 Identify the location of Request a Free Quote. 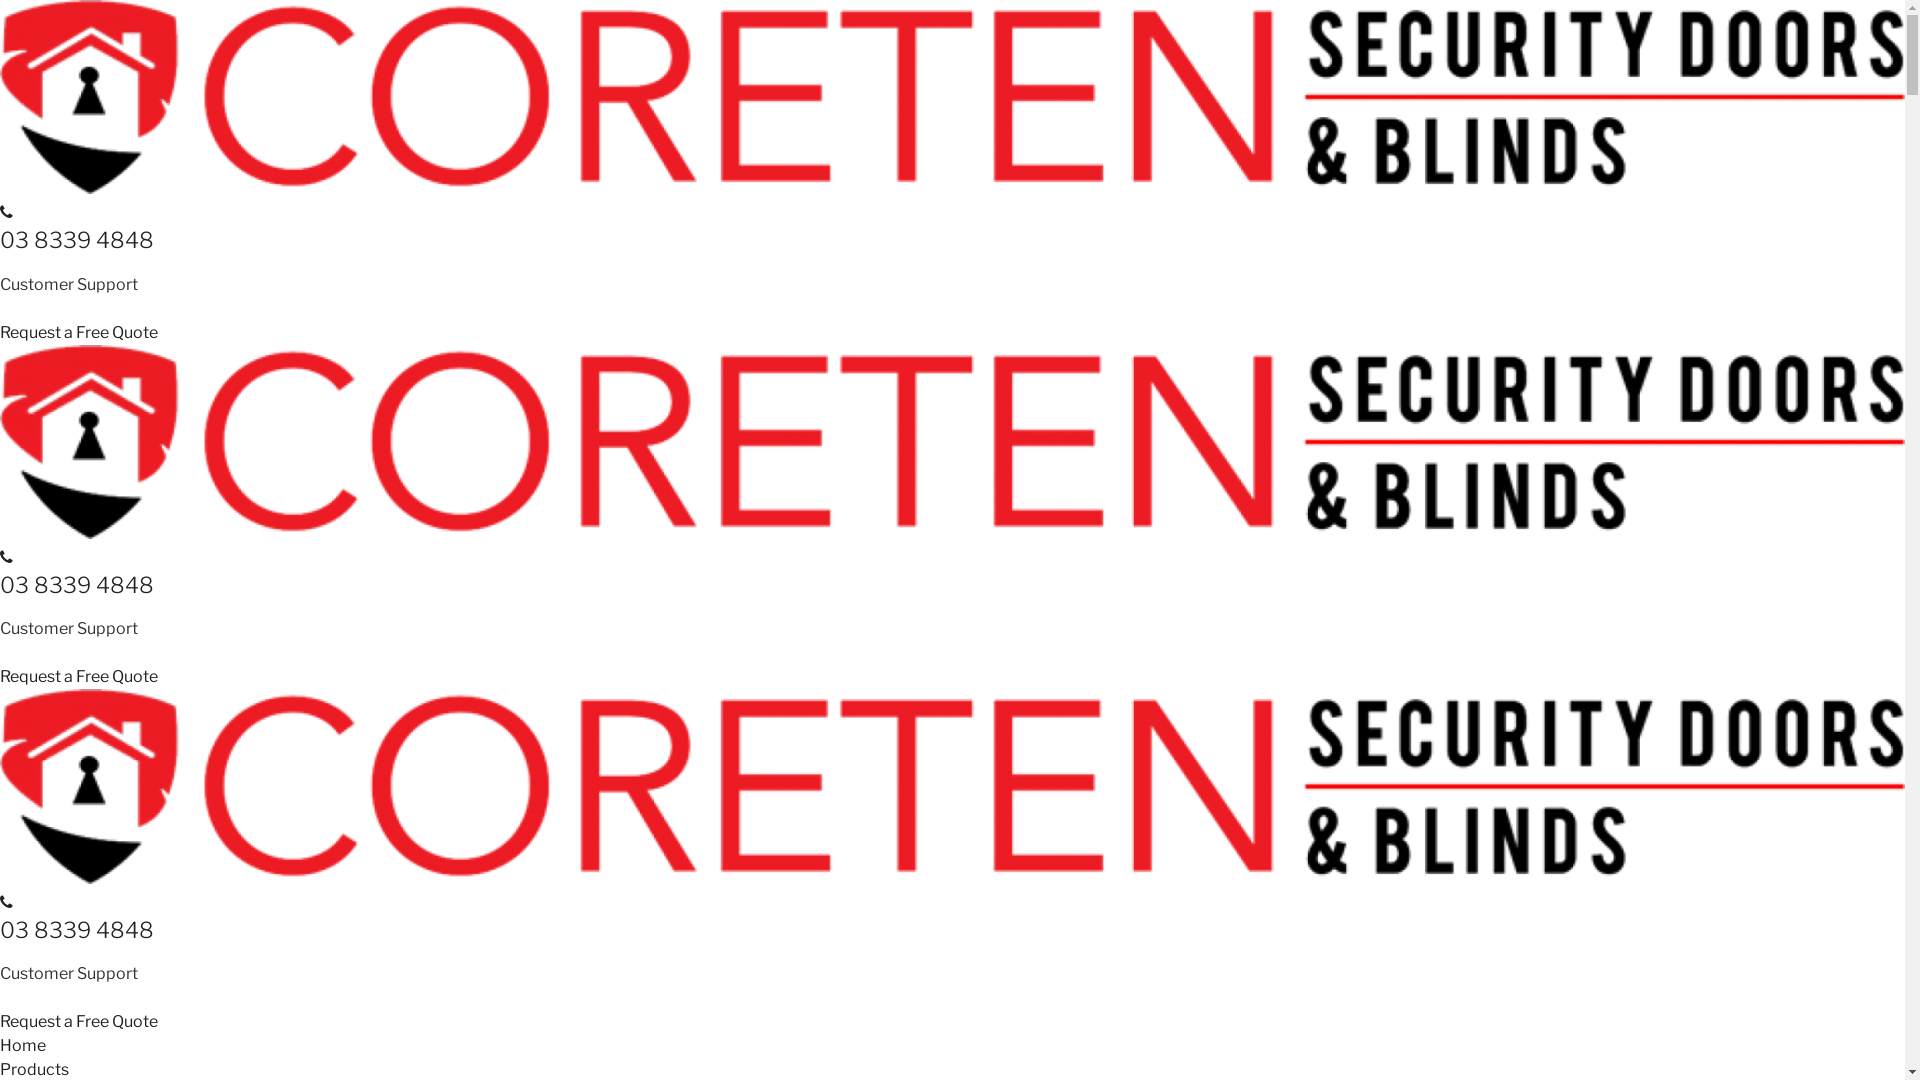
(79, 332).